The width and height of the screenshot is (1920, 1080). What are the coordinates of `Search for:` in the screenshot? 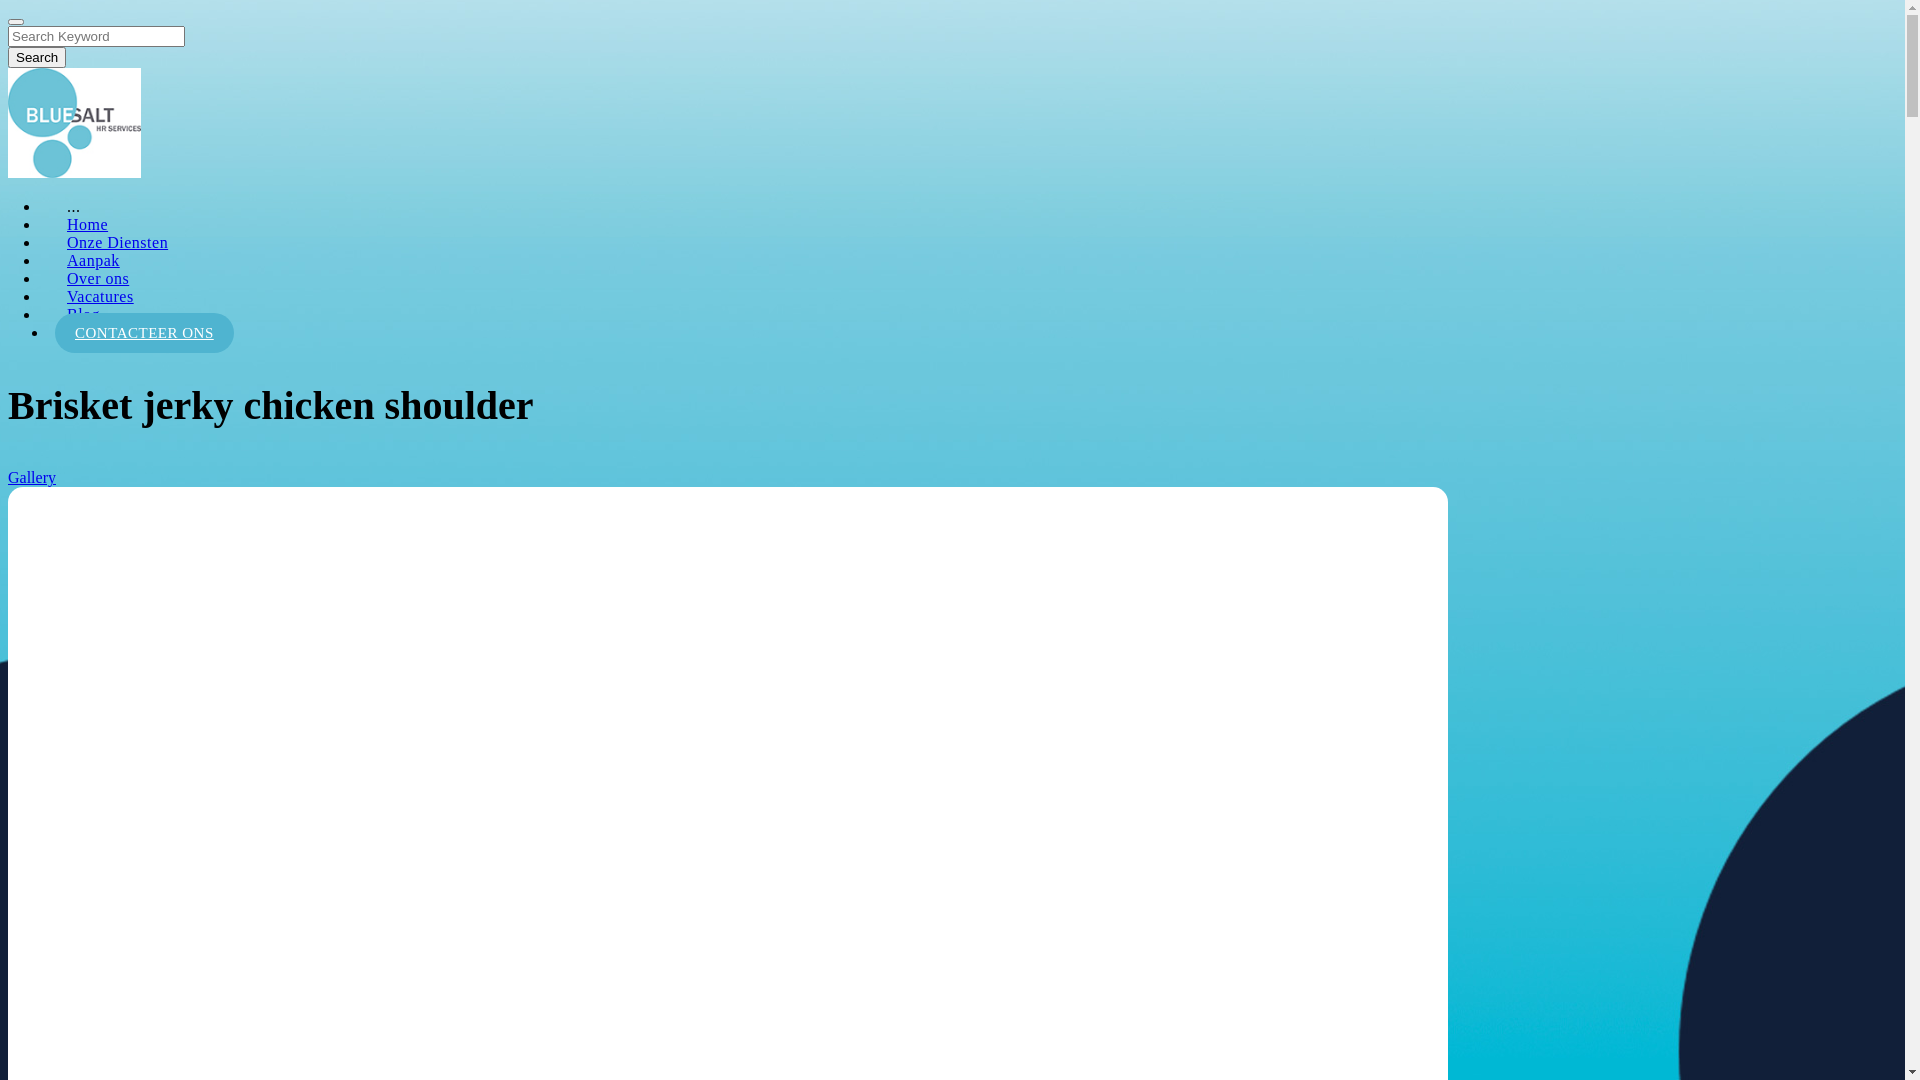 It's located at (96, 36).